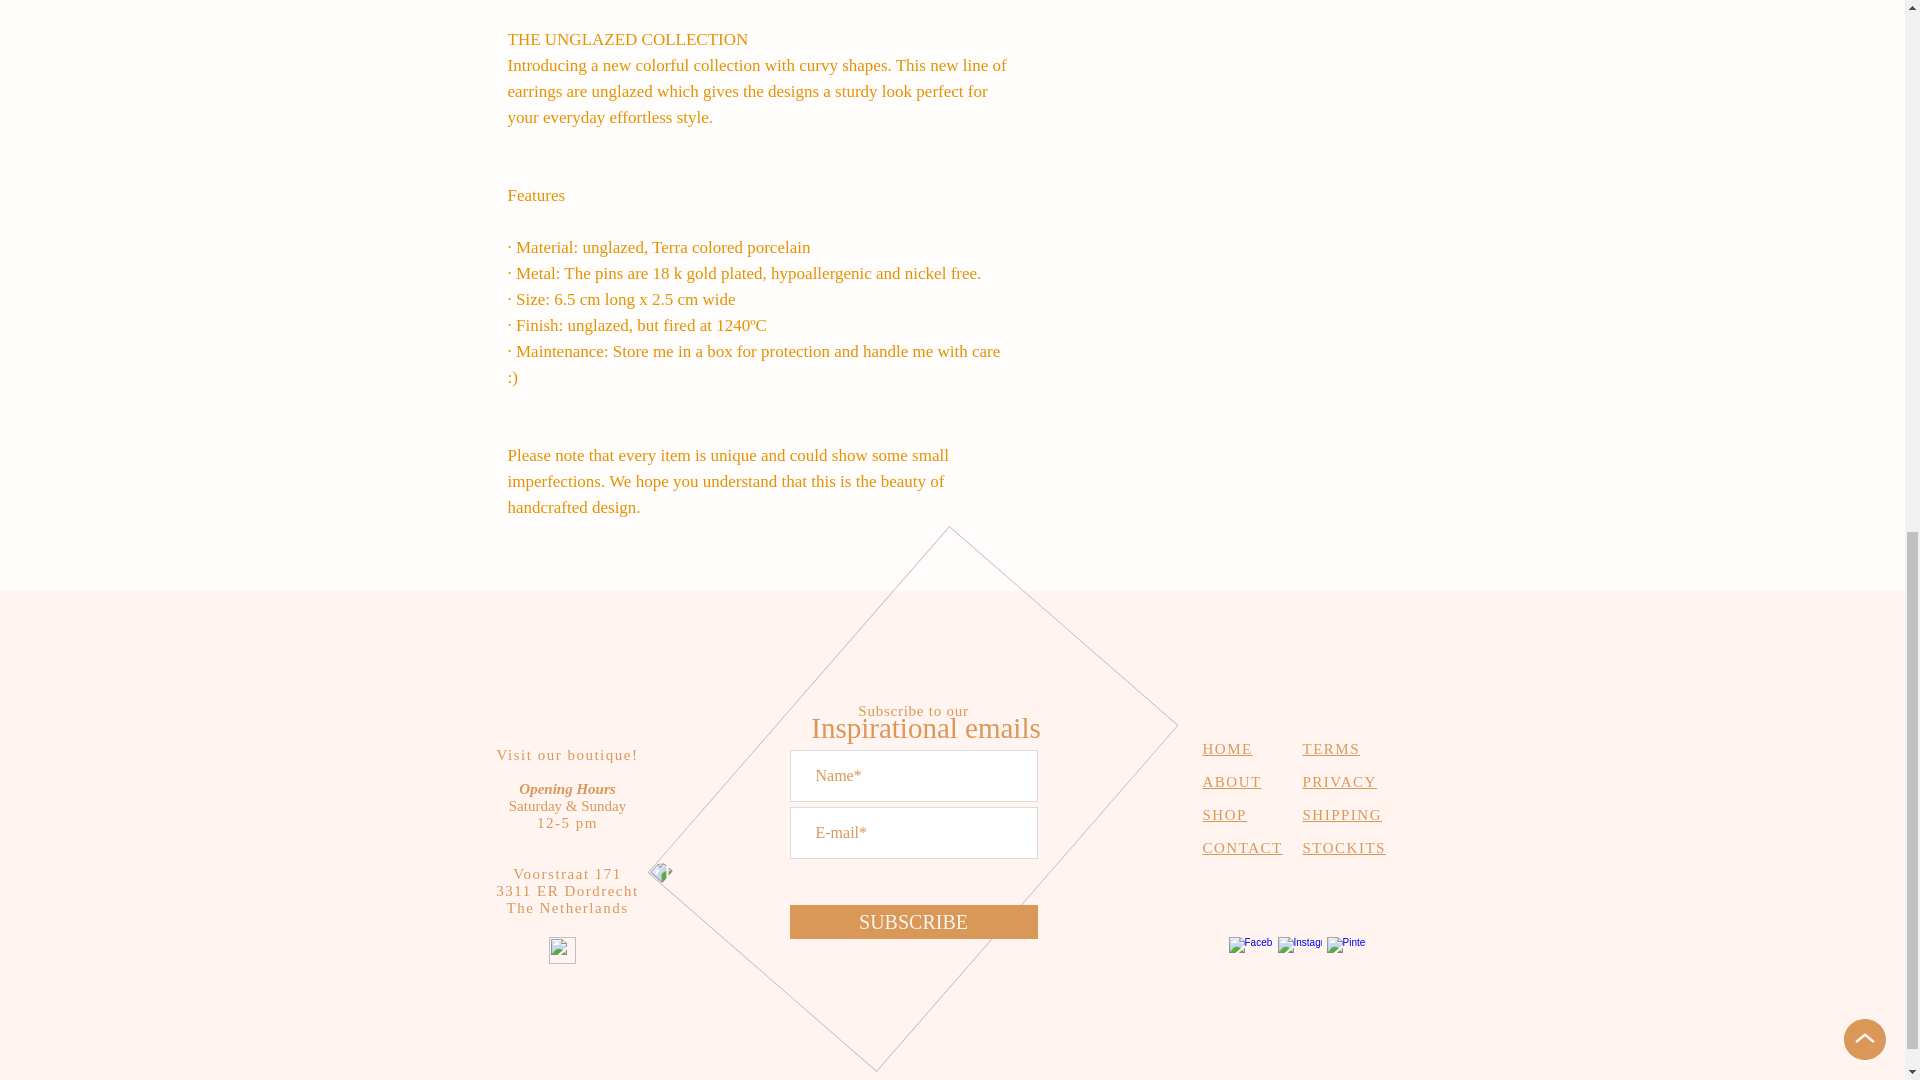  What do you see at coordinates (914, 922) in the screenshot?
I see `SUBSCRIBE` at bounding box center [914, 922].